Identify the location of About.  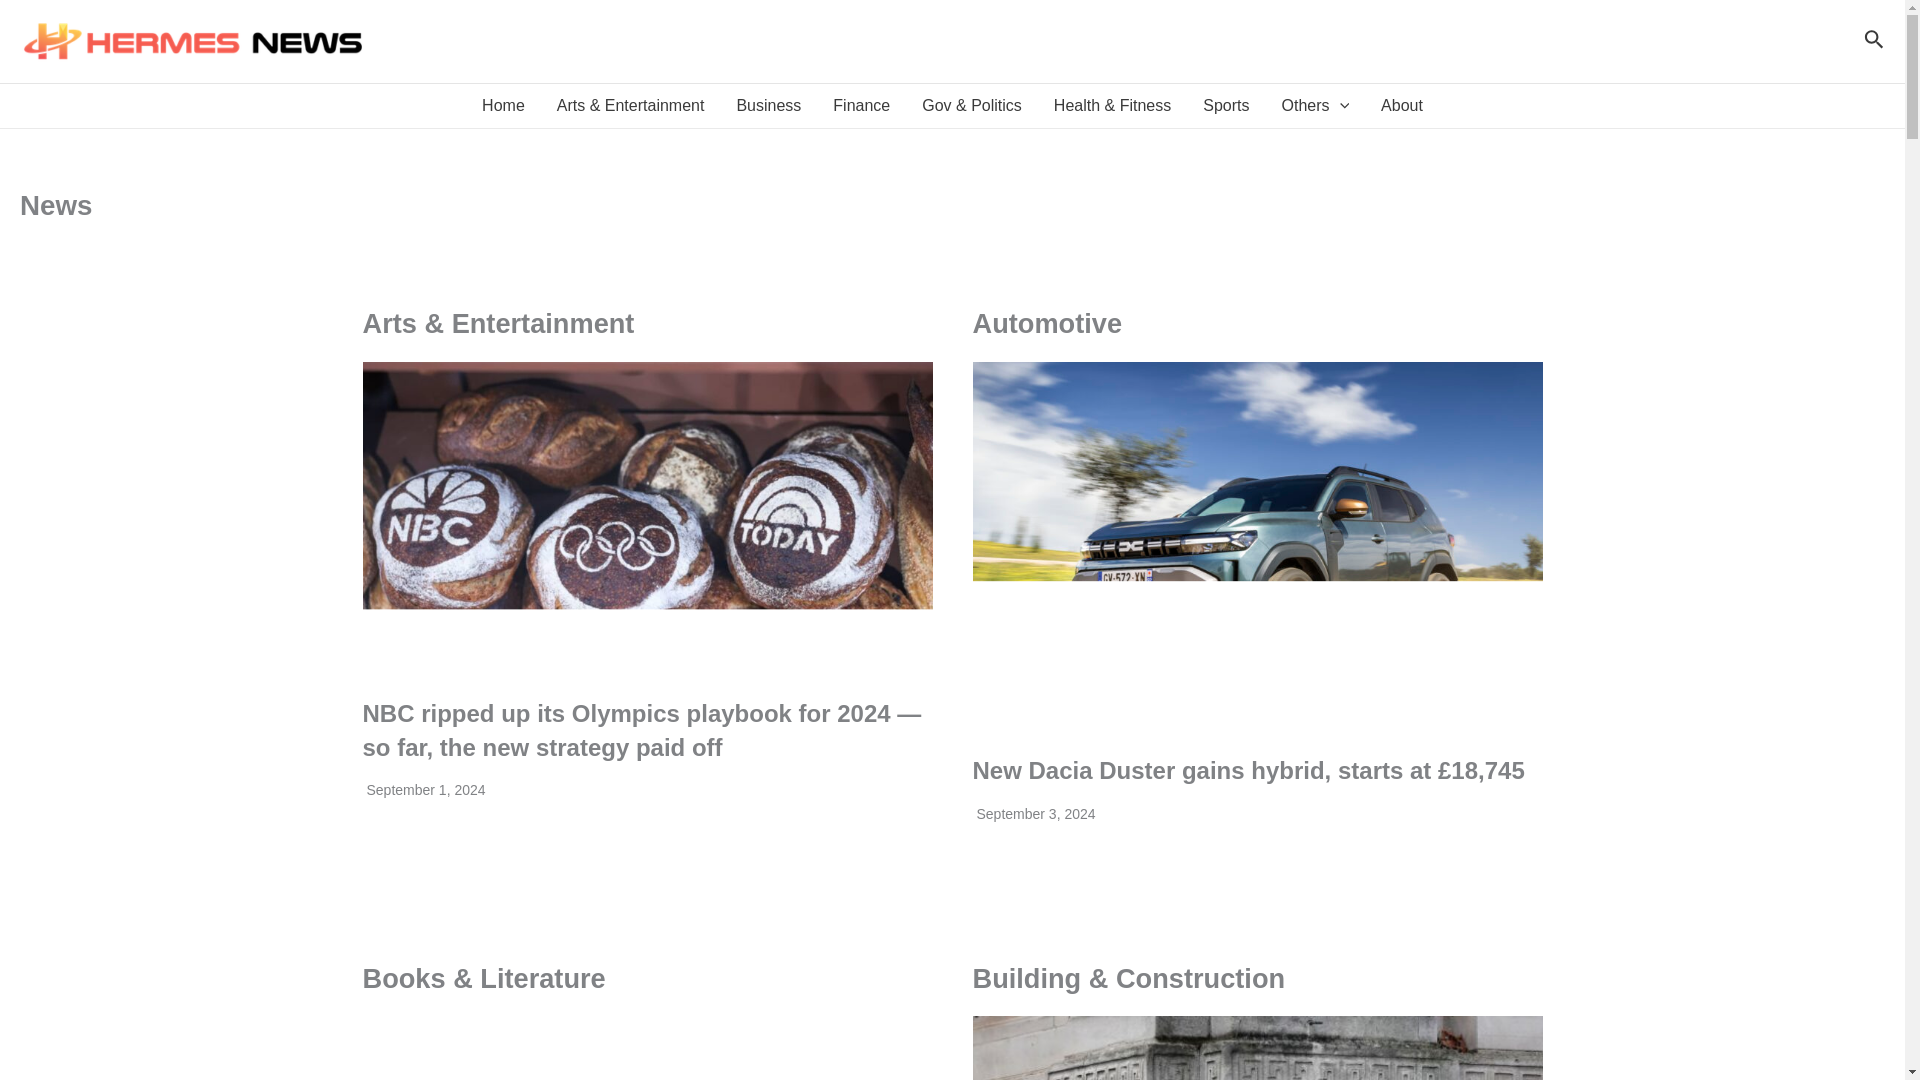
(1402, 106).